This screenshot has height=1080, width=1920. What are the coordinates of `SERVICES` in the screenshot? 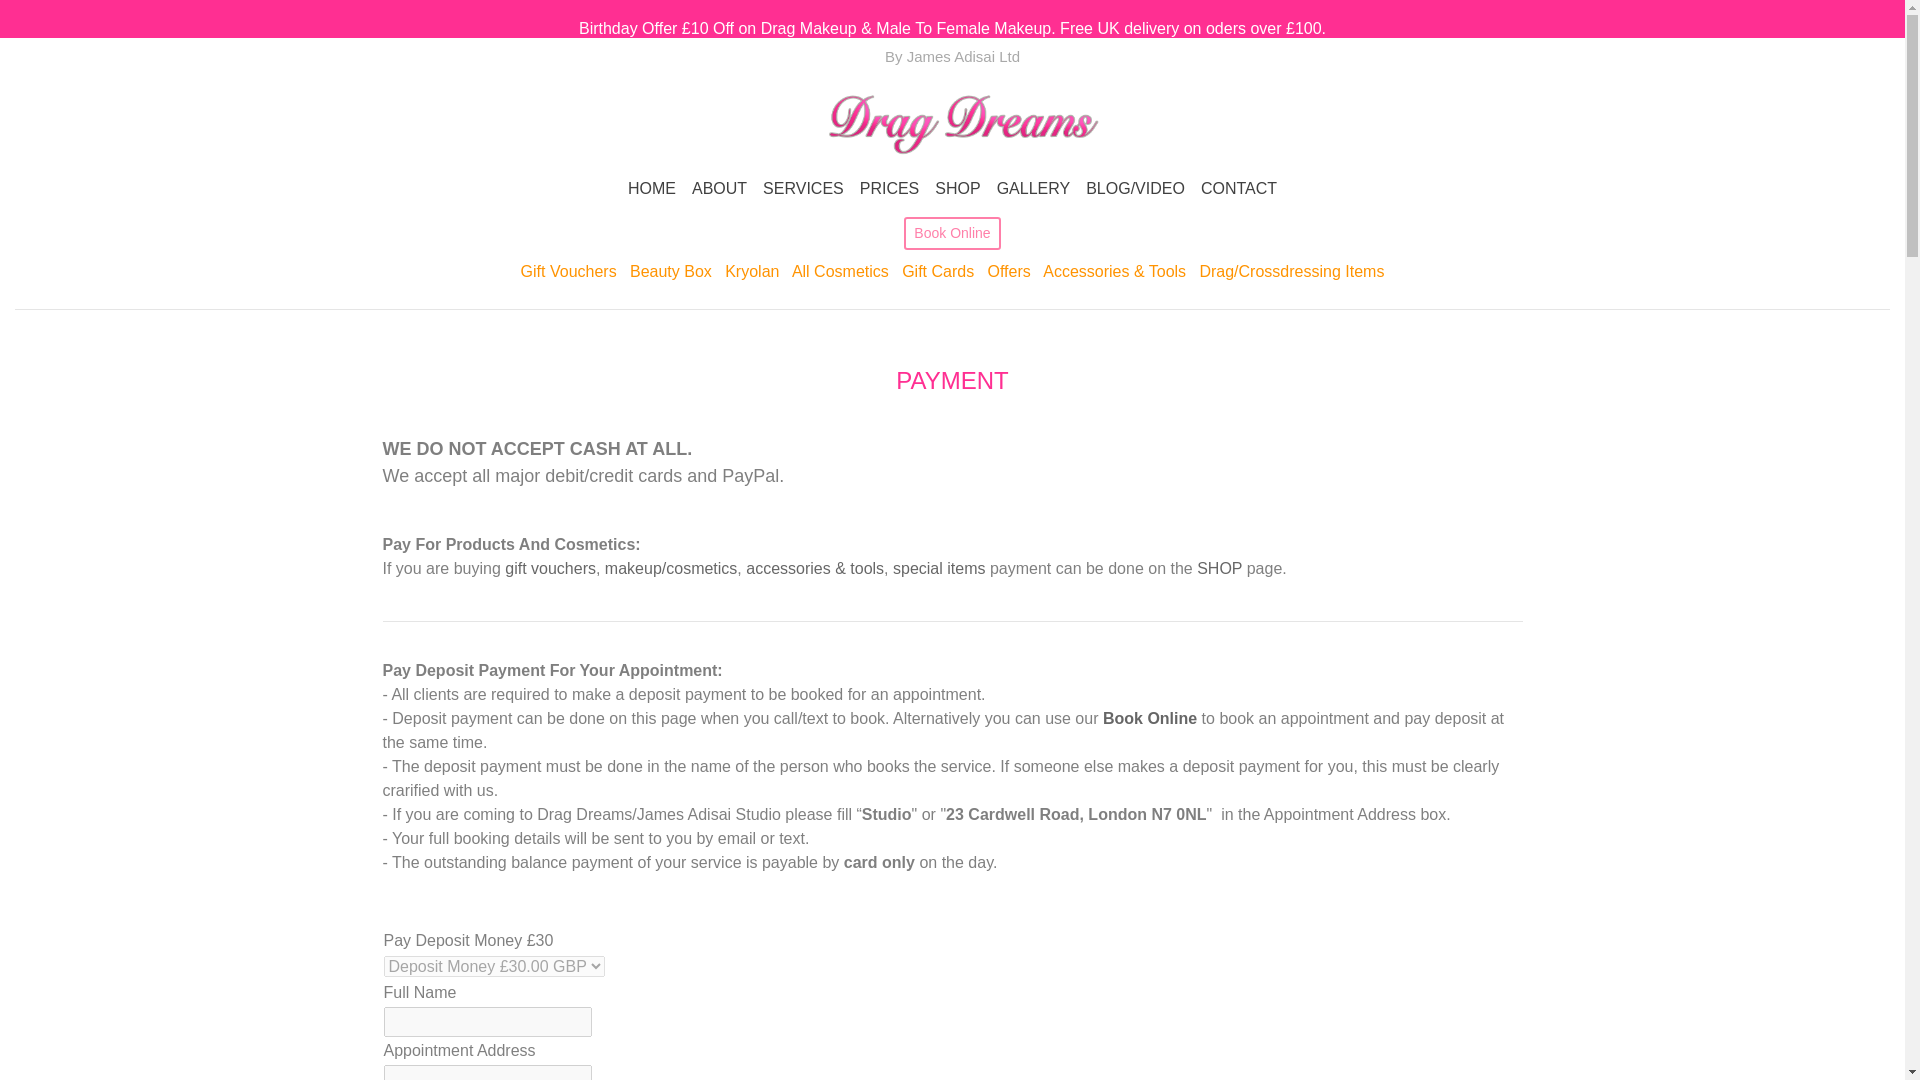 It's located at (803, 188).